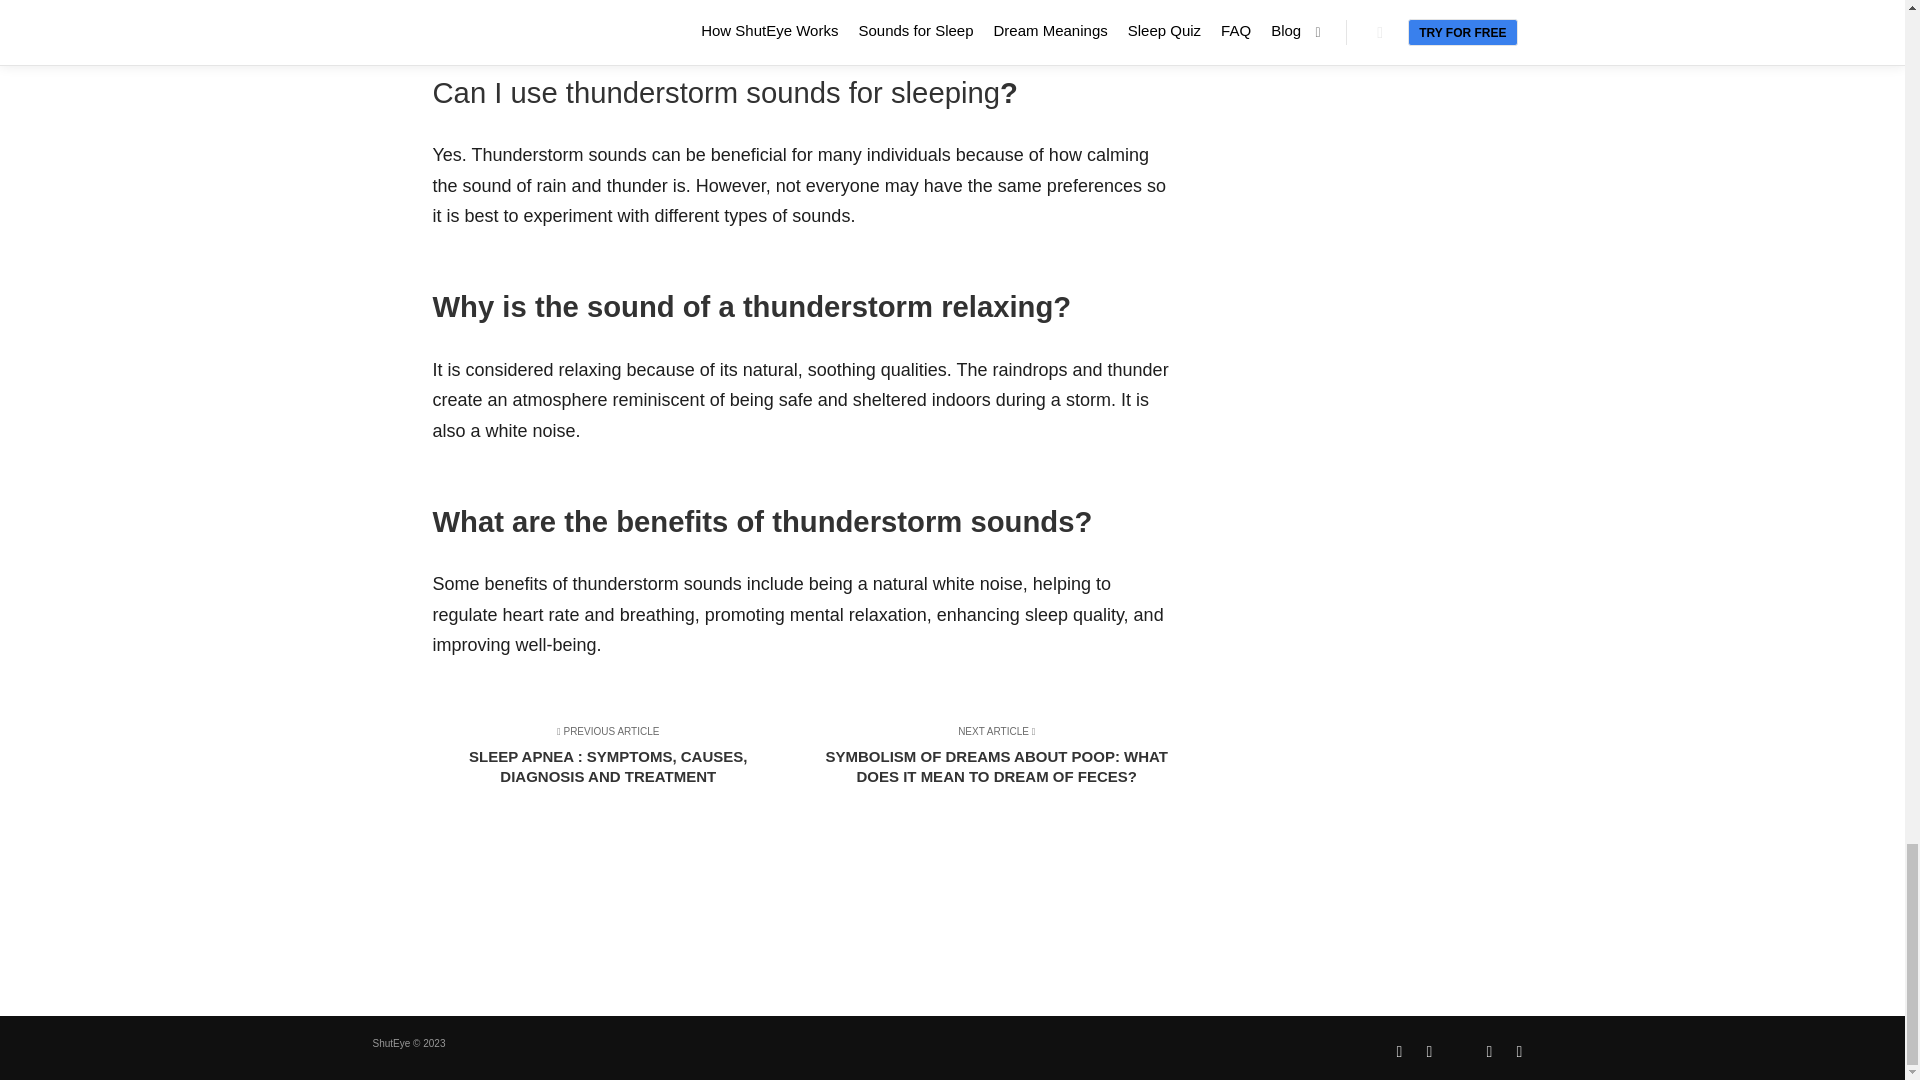  What do you see at coordinates (1488, 1051) in the screenshot?
I see `Twitter` at bounding box center [1488, 1051].